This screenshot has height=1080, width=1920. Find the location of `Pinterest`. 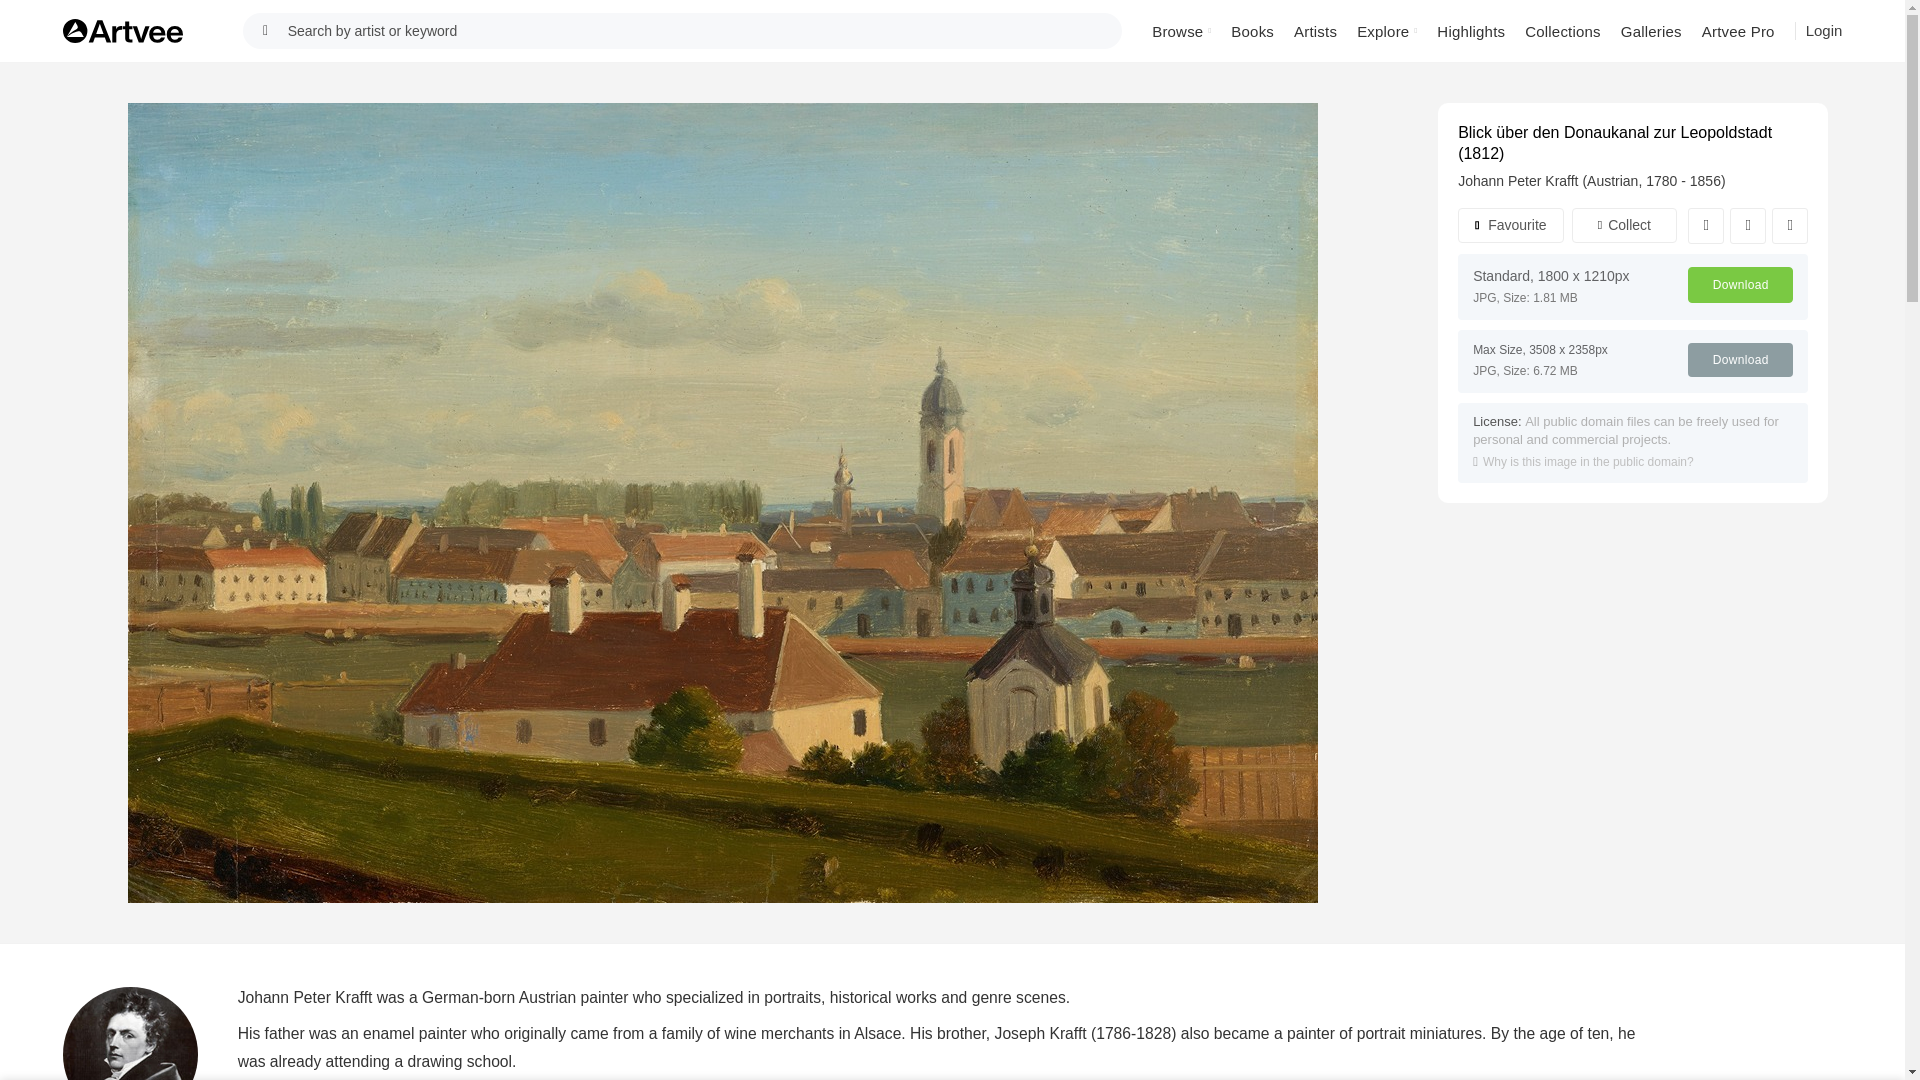

Pinterest is located at coordinates (1790, 226).